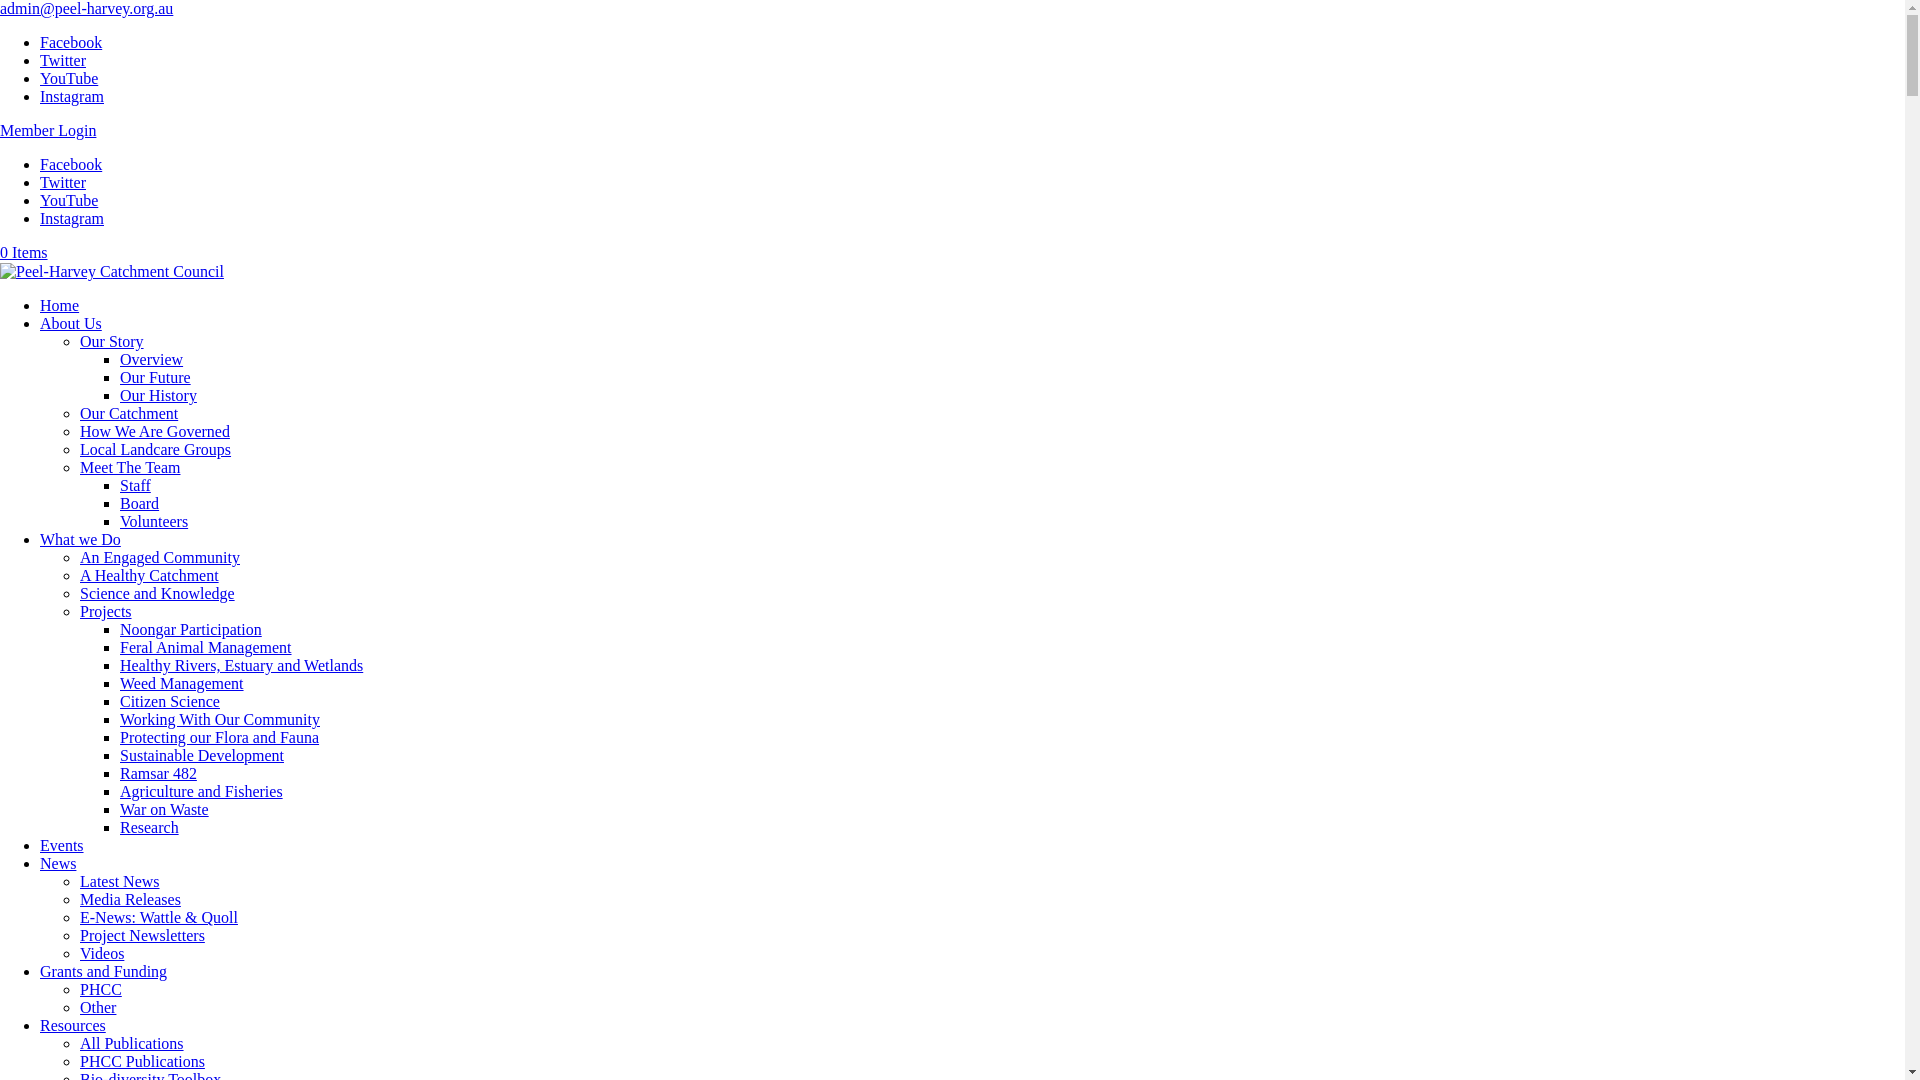  Describe the element at coordinates (101, 990) in the screenshot. I see `PHCC` at that location.